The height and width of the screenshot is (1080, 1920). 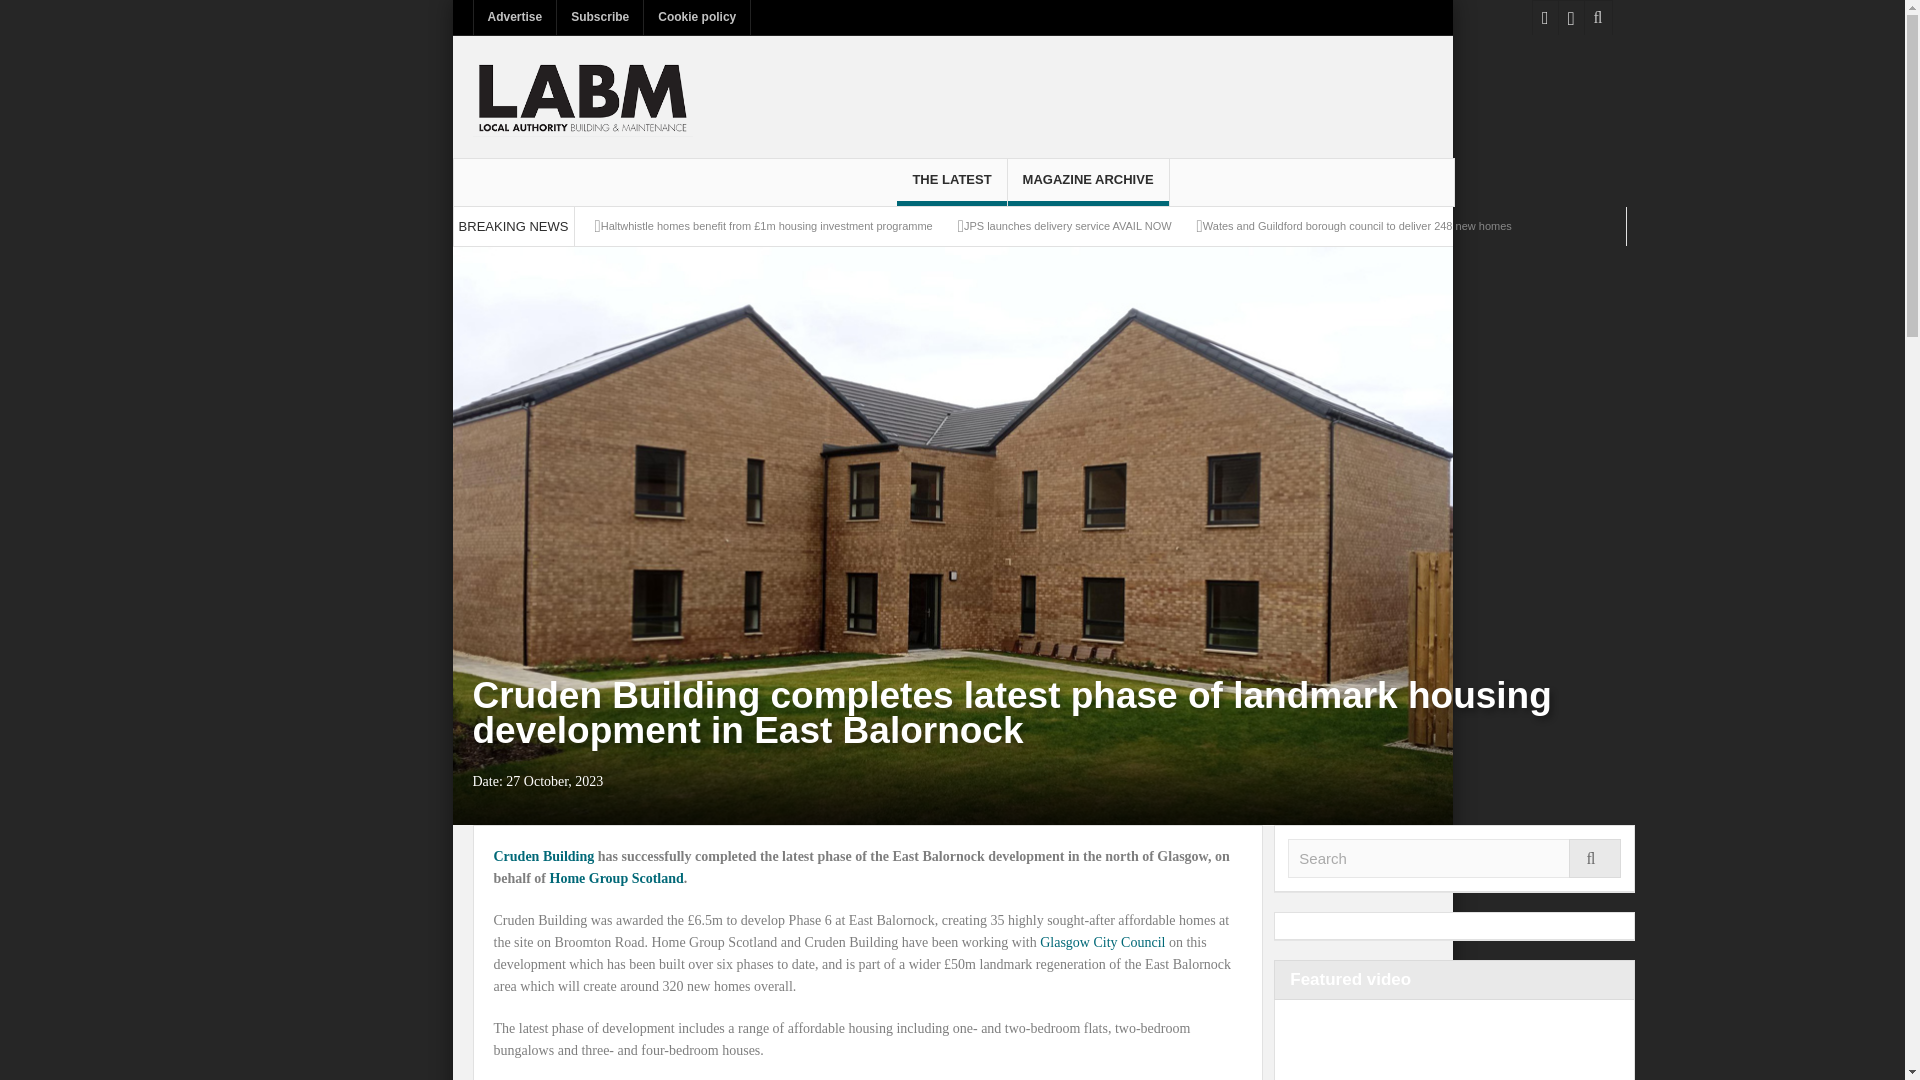 What do you see at coordinates (1358, 226) in the screenshot?
I see `Wates and Guildford borough council to deliver 248 new homes` at bounding box center [1358, 226].